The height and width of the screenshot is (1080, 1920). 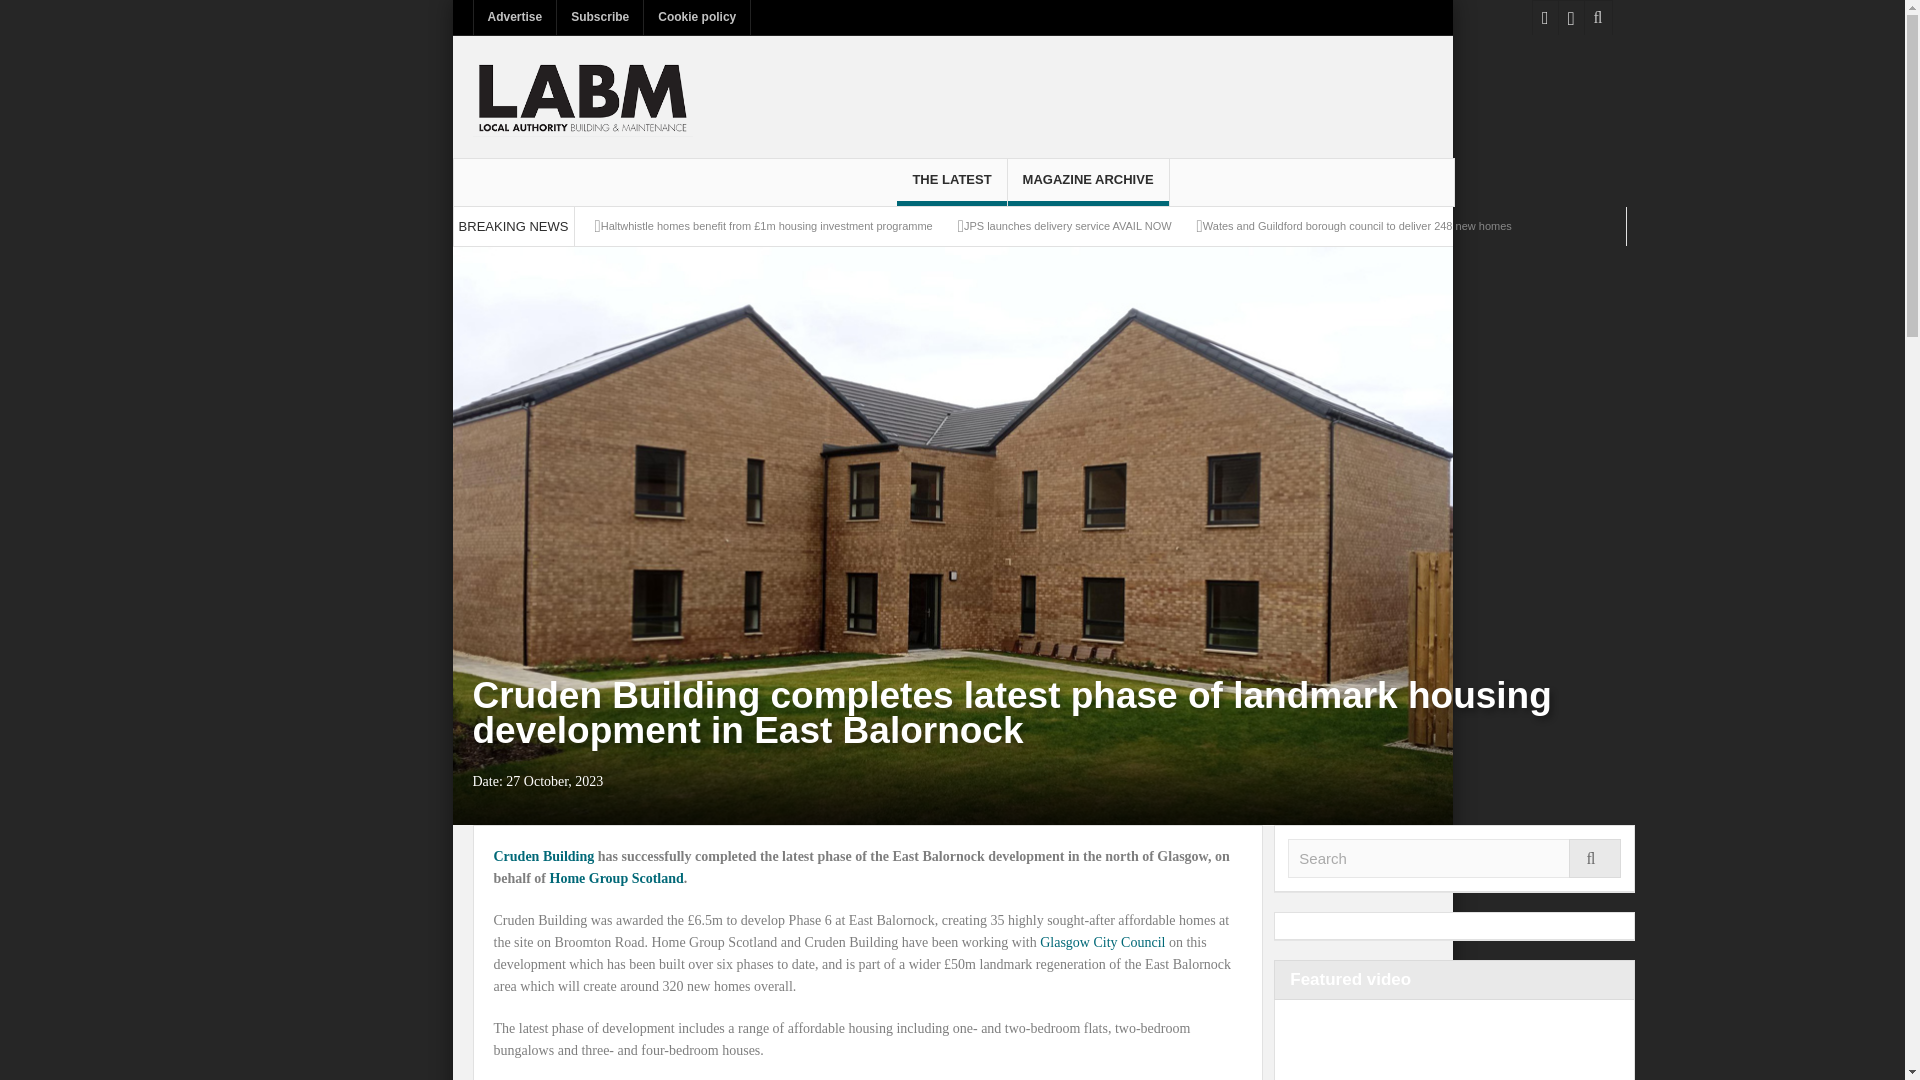 What do you see at coordinates (1358, 226) in the screenshot?
I see `Wates and Guildford borough council to deliver 248 new homes` at bounding box center [1358, 226].